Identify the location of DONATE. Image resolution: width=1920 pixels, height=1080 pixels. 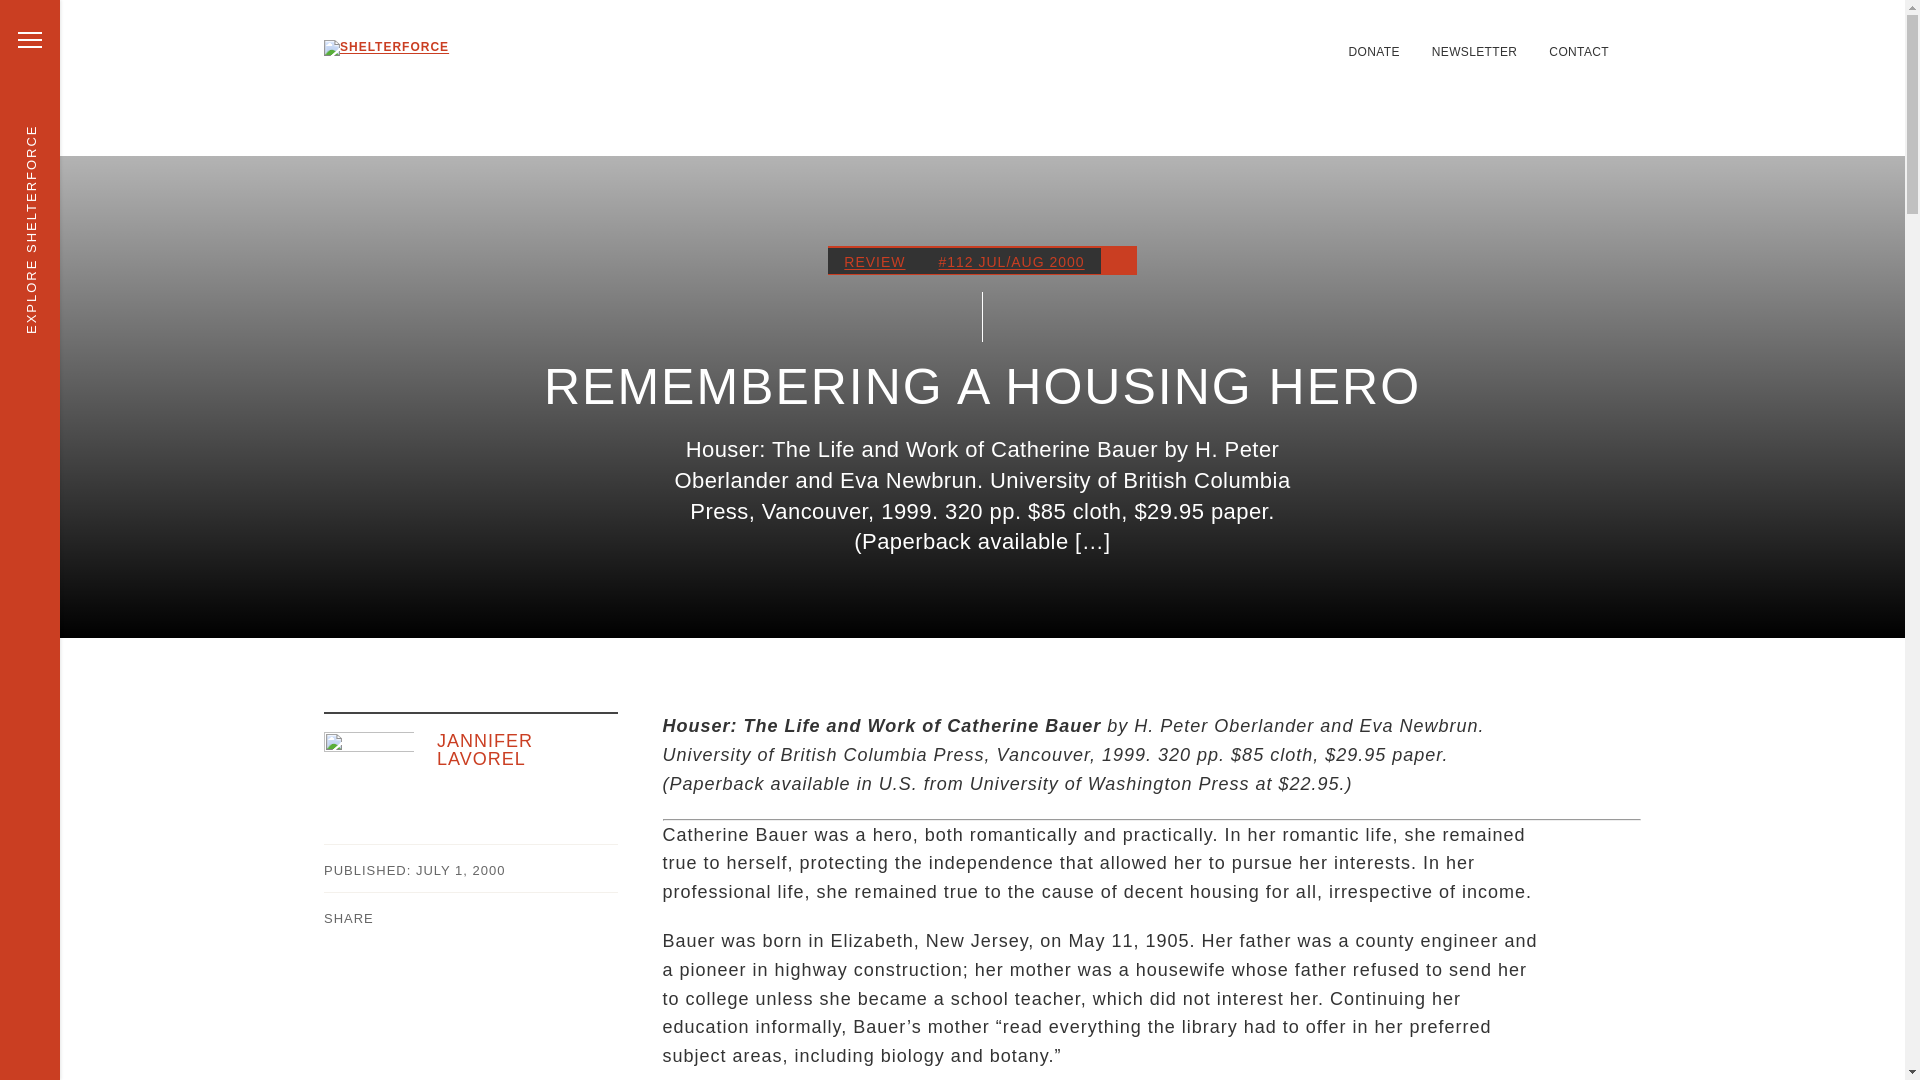
(1373, 52).